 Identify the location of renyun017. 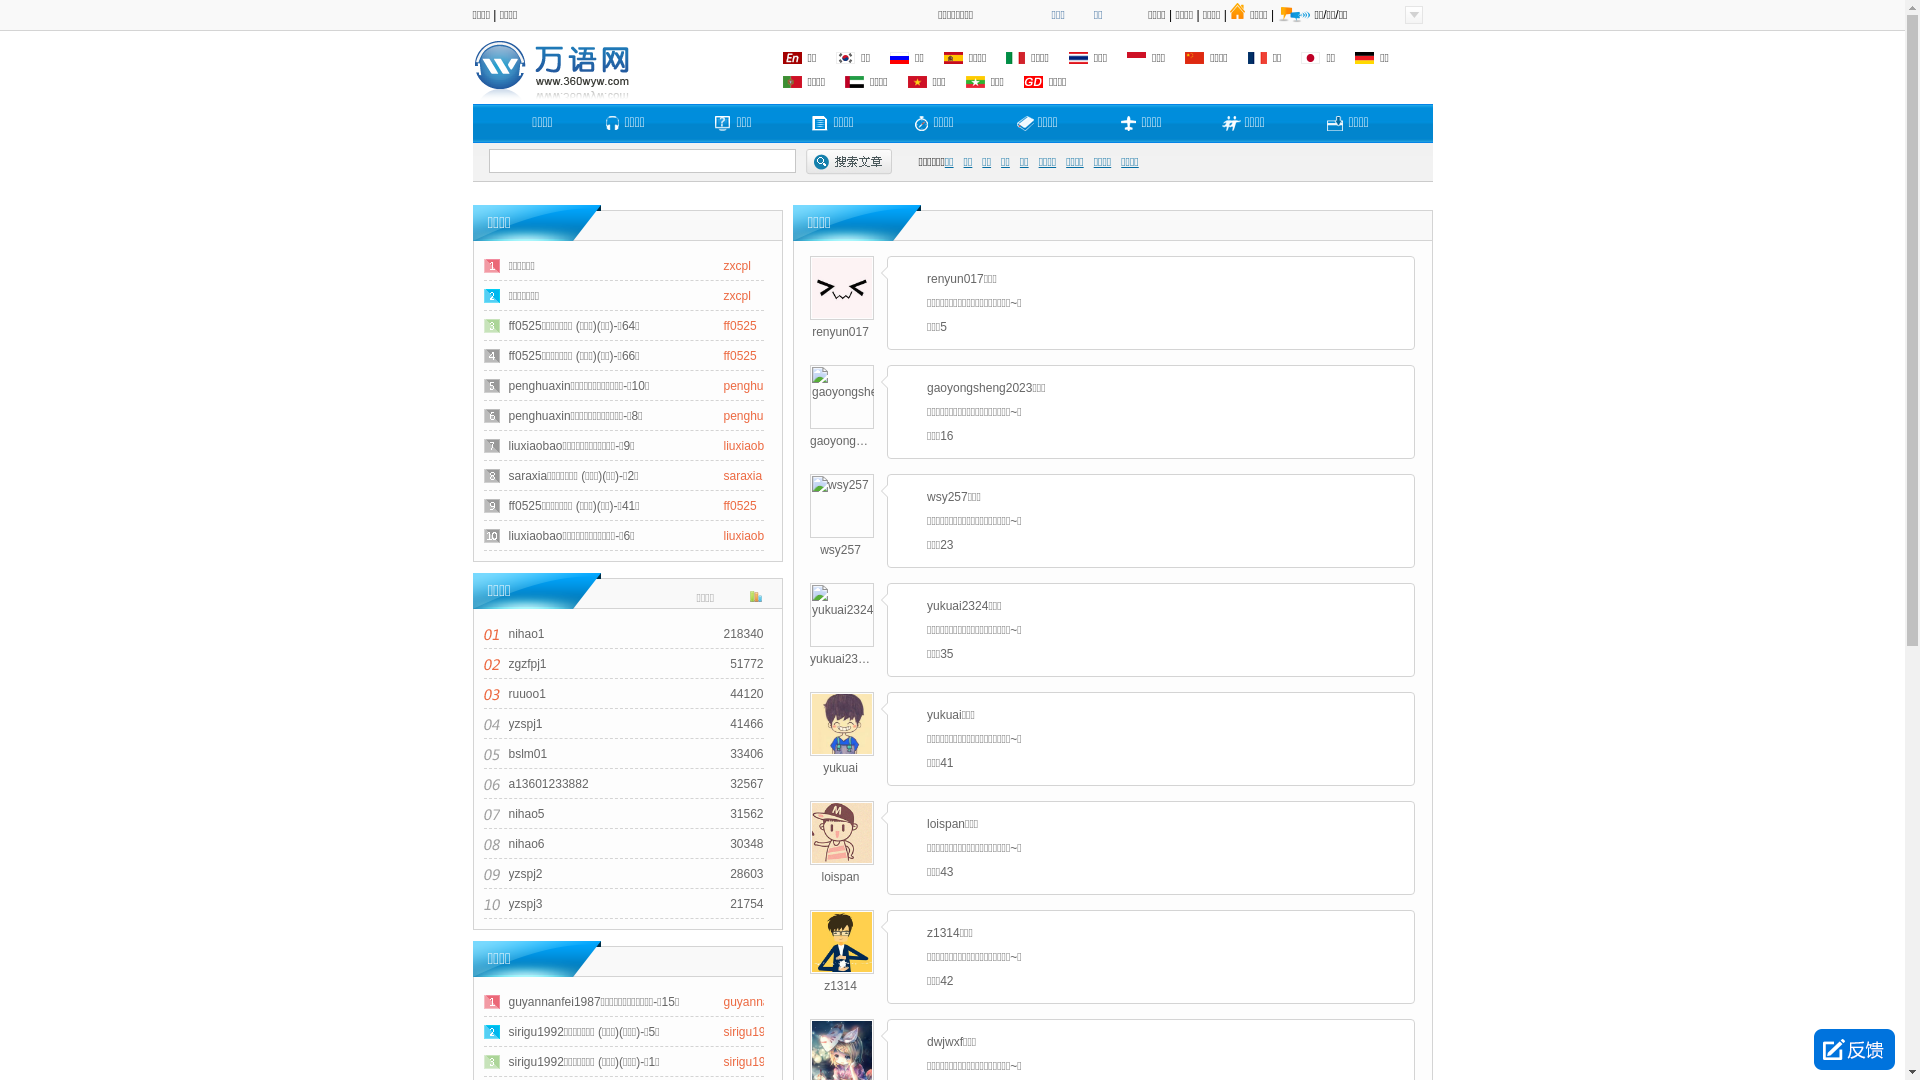
(842, 314).